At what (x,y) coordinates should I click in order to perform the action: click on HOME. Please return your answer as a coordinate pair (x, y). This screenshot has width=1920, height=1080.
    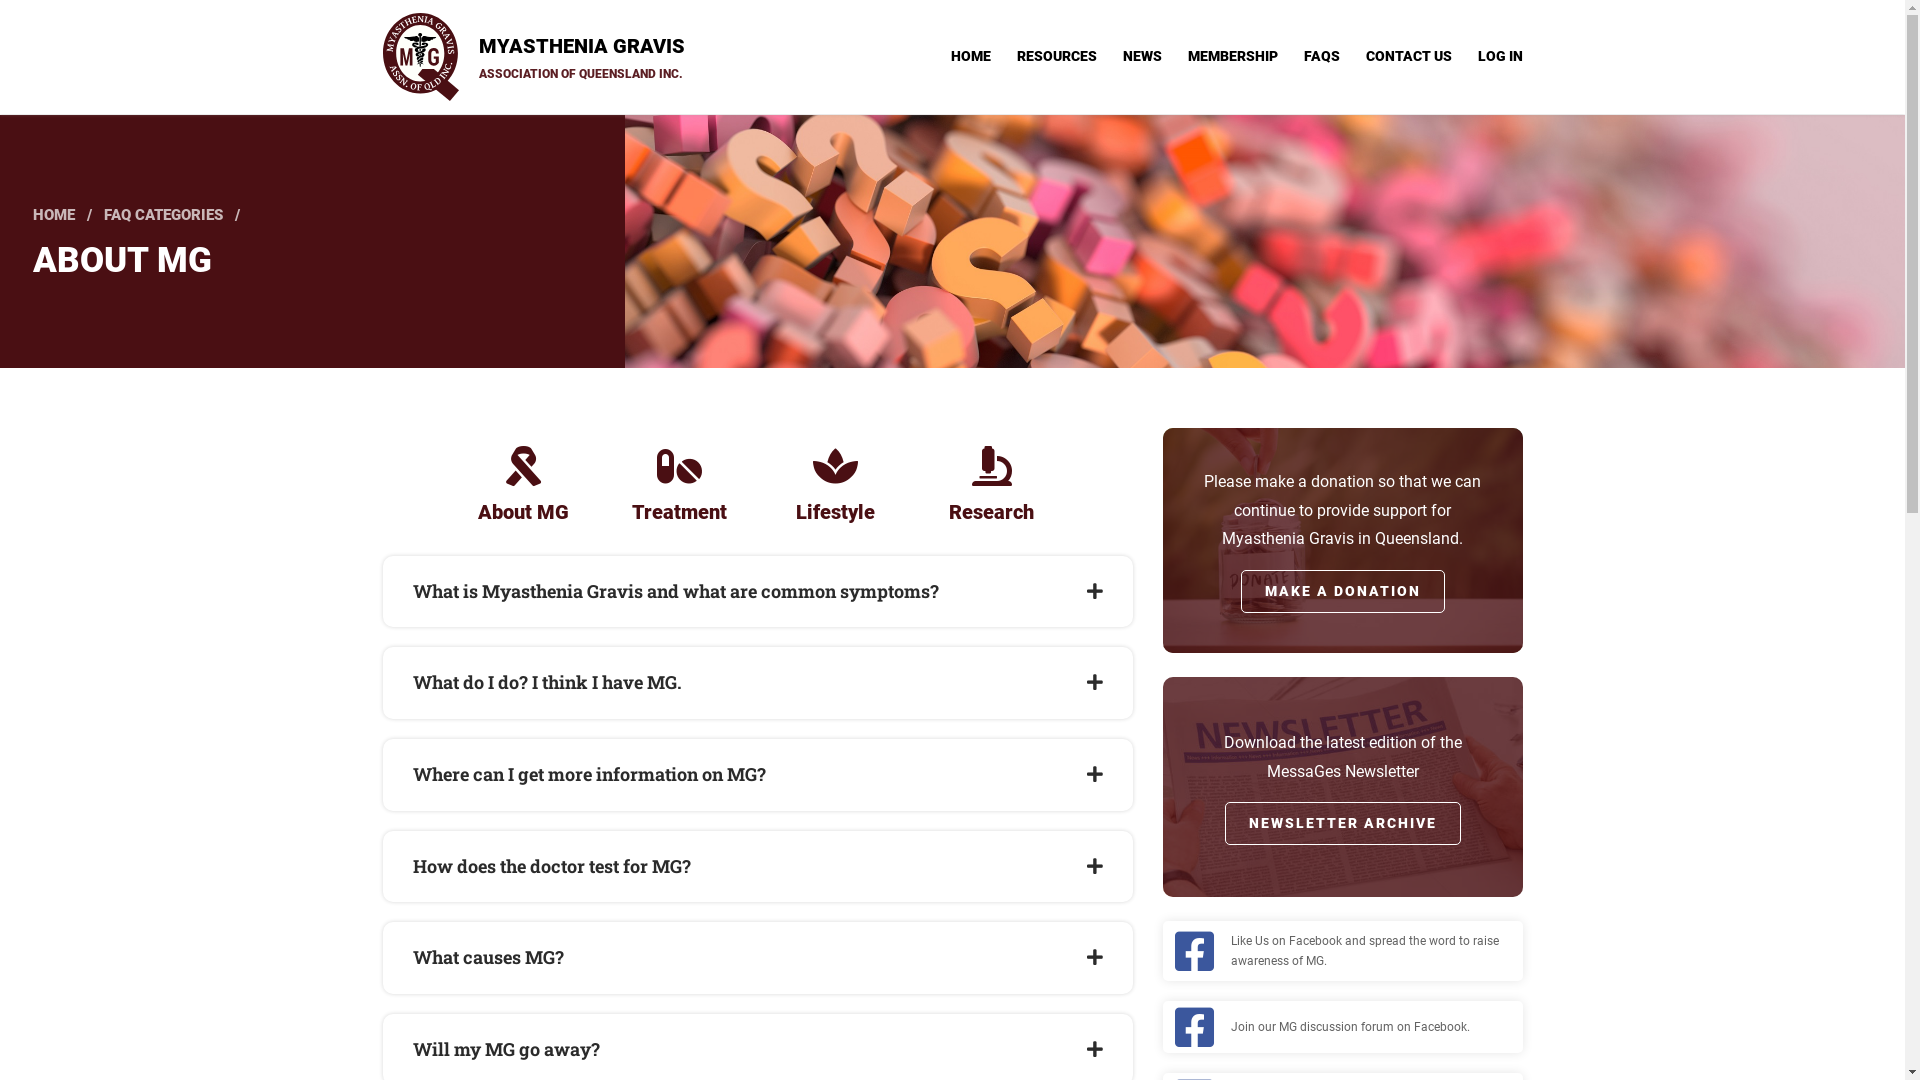
    Looking at the image, I should click on (54, 215).